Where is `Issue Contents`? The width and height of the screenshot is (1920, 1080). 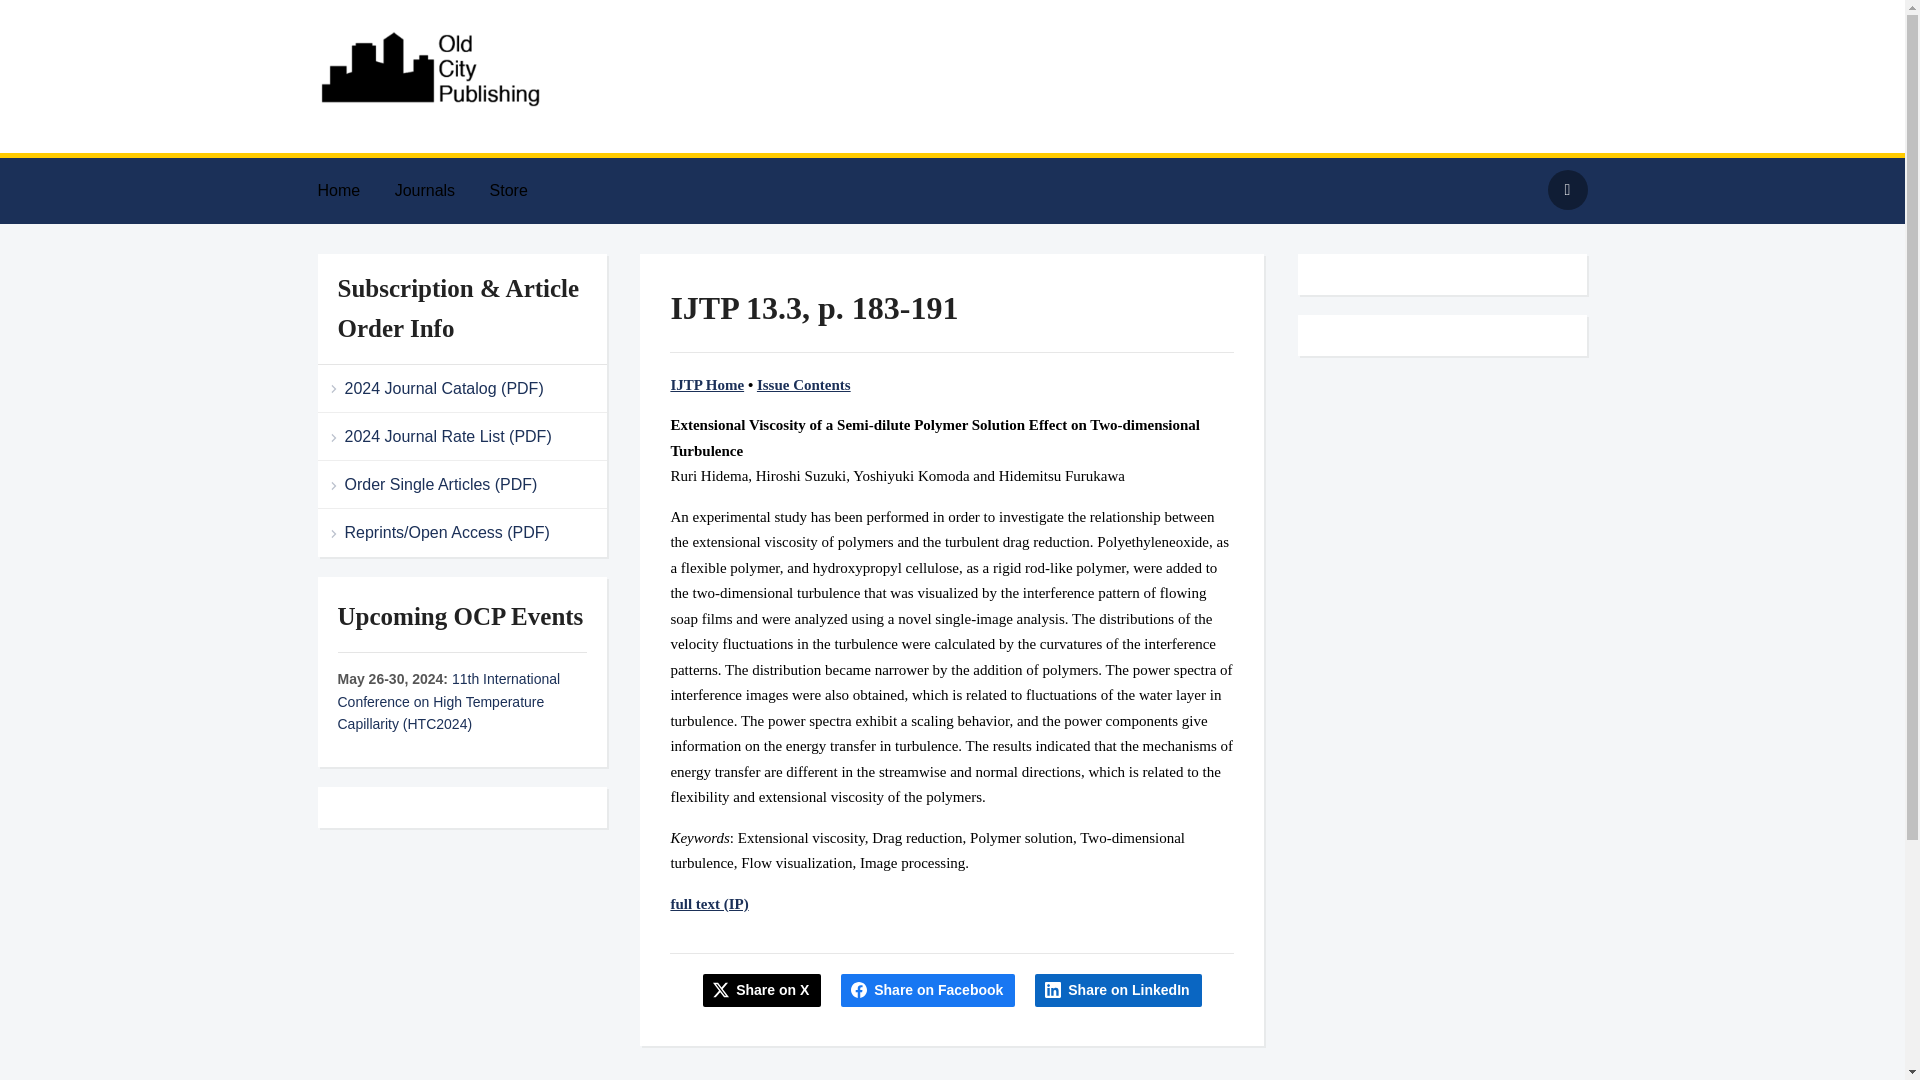 Issue Contents is located at coordinates (803, 384).